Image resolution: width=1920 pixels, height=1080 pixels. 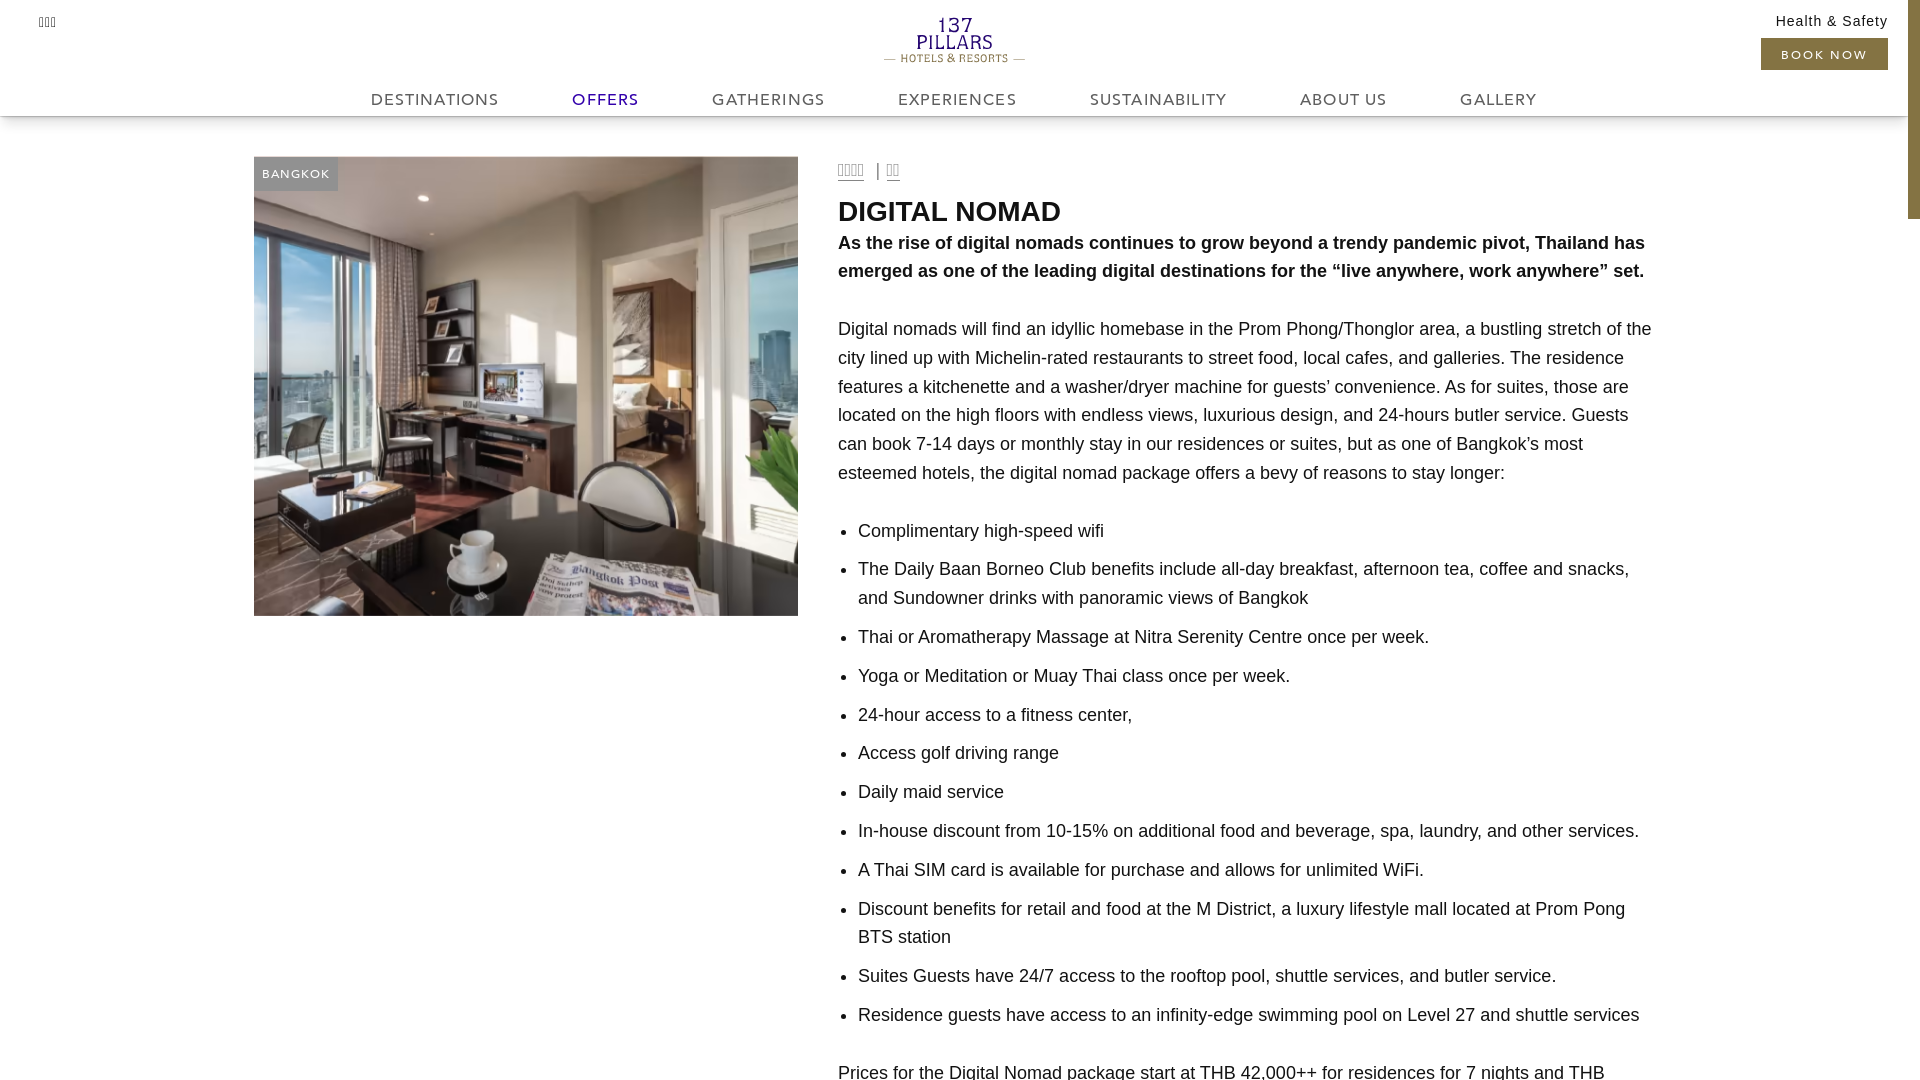 I want to click on ABOUT US, so click(x=1344, y=100).